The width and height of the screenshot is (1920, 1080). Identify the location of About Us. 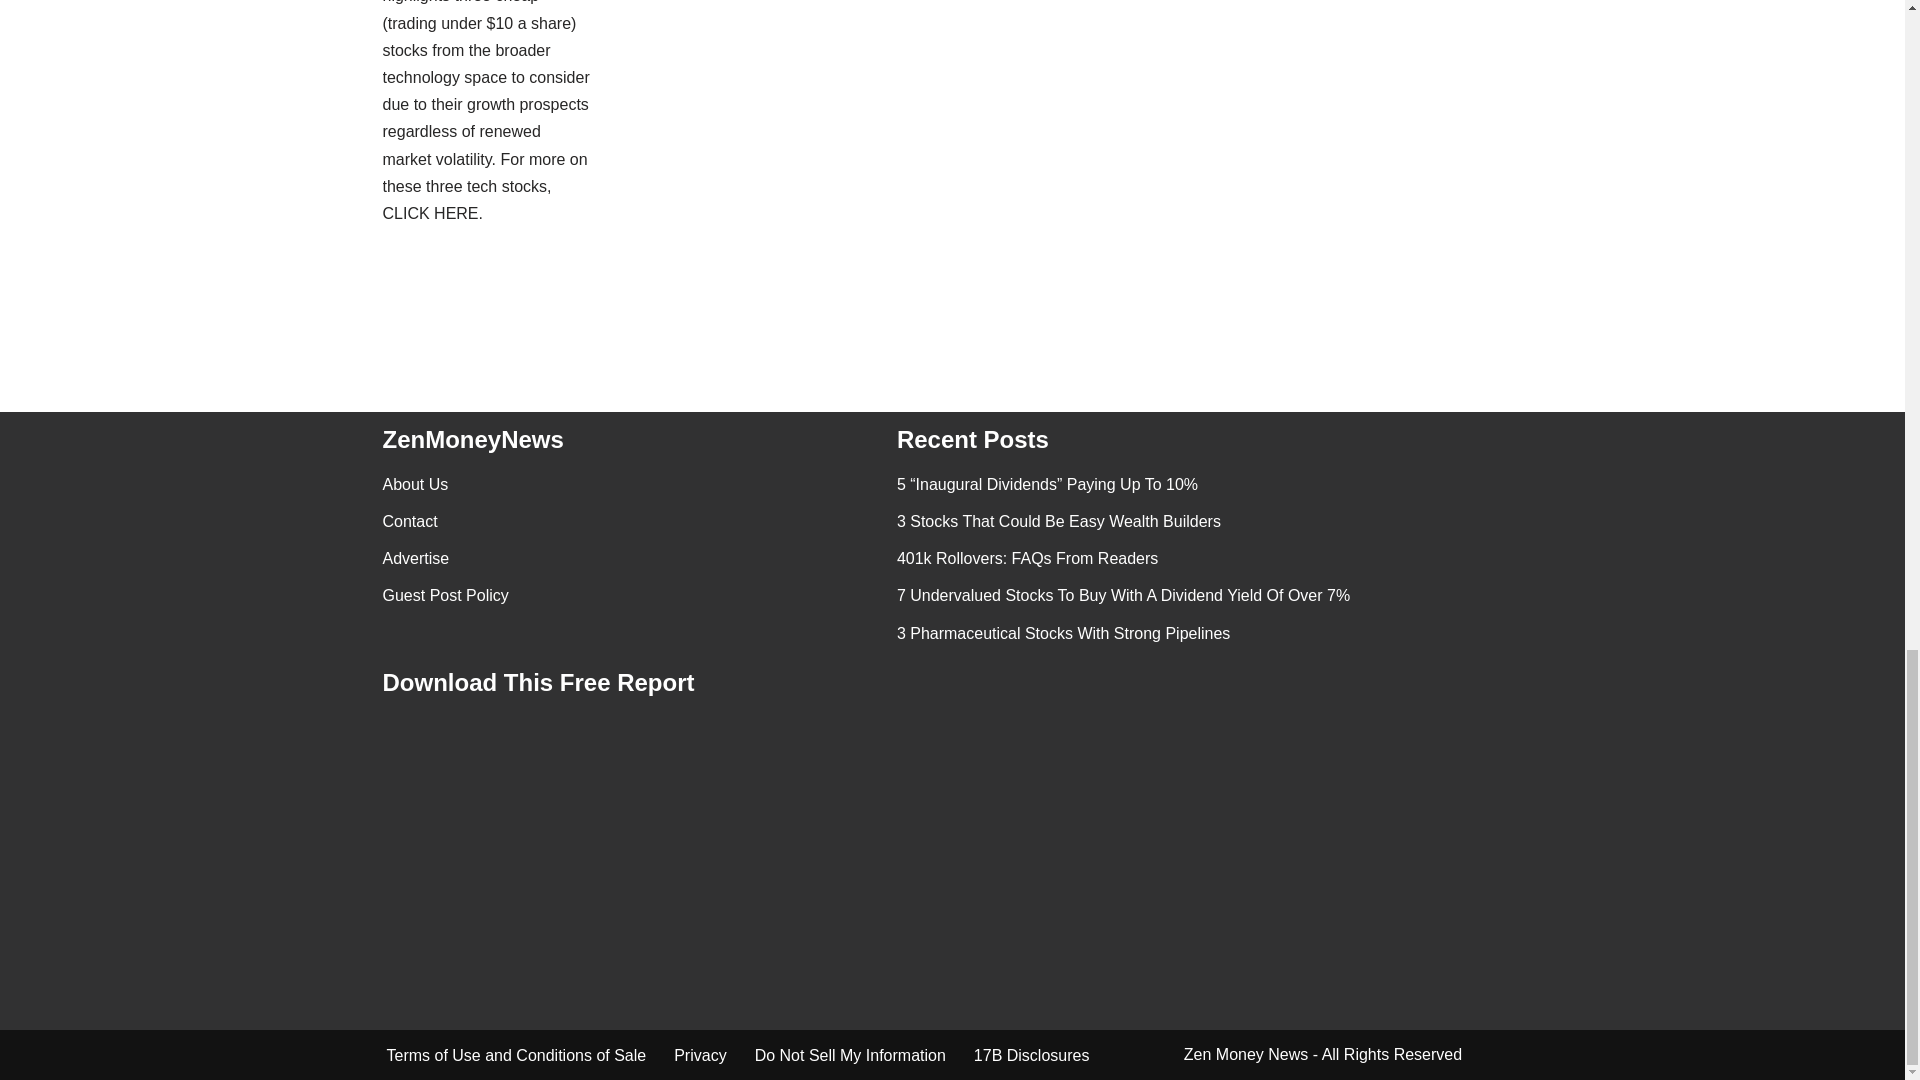
(414, 484).